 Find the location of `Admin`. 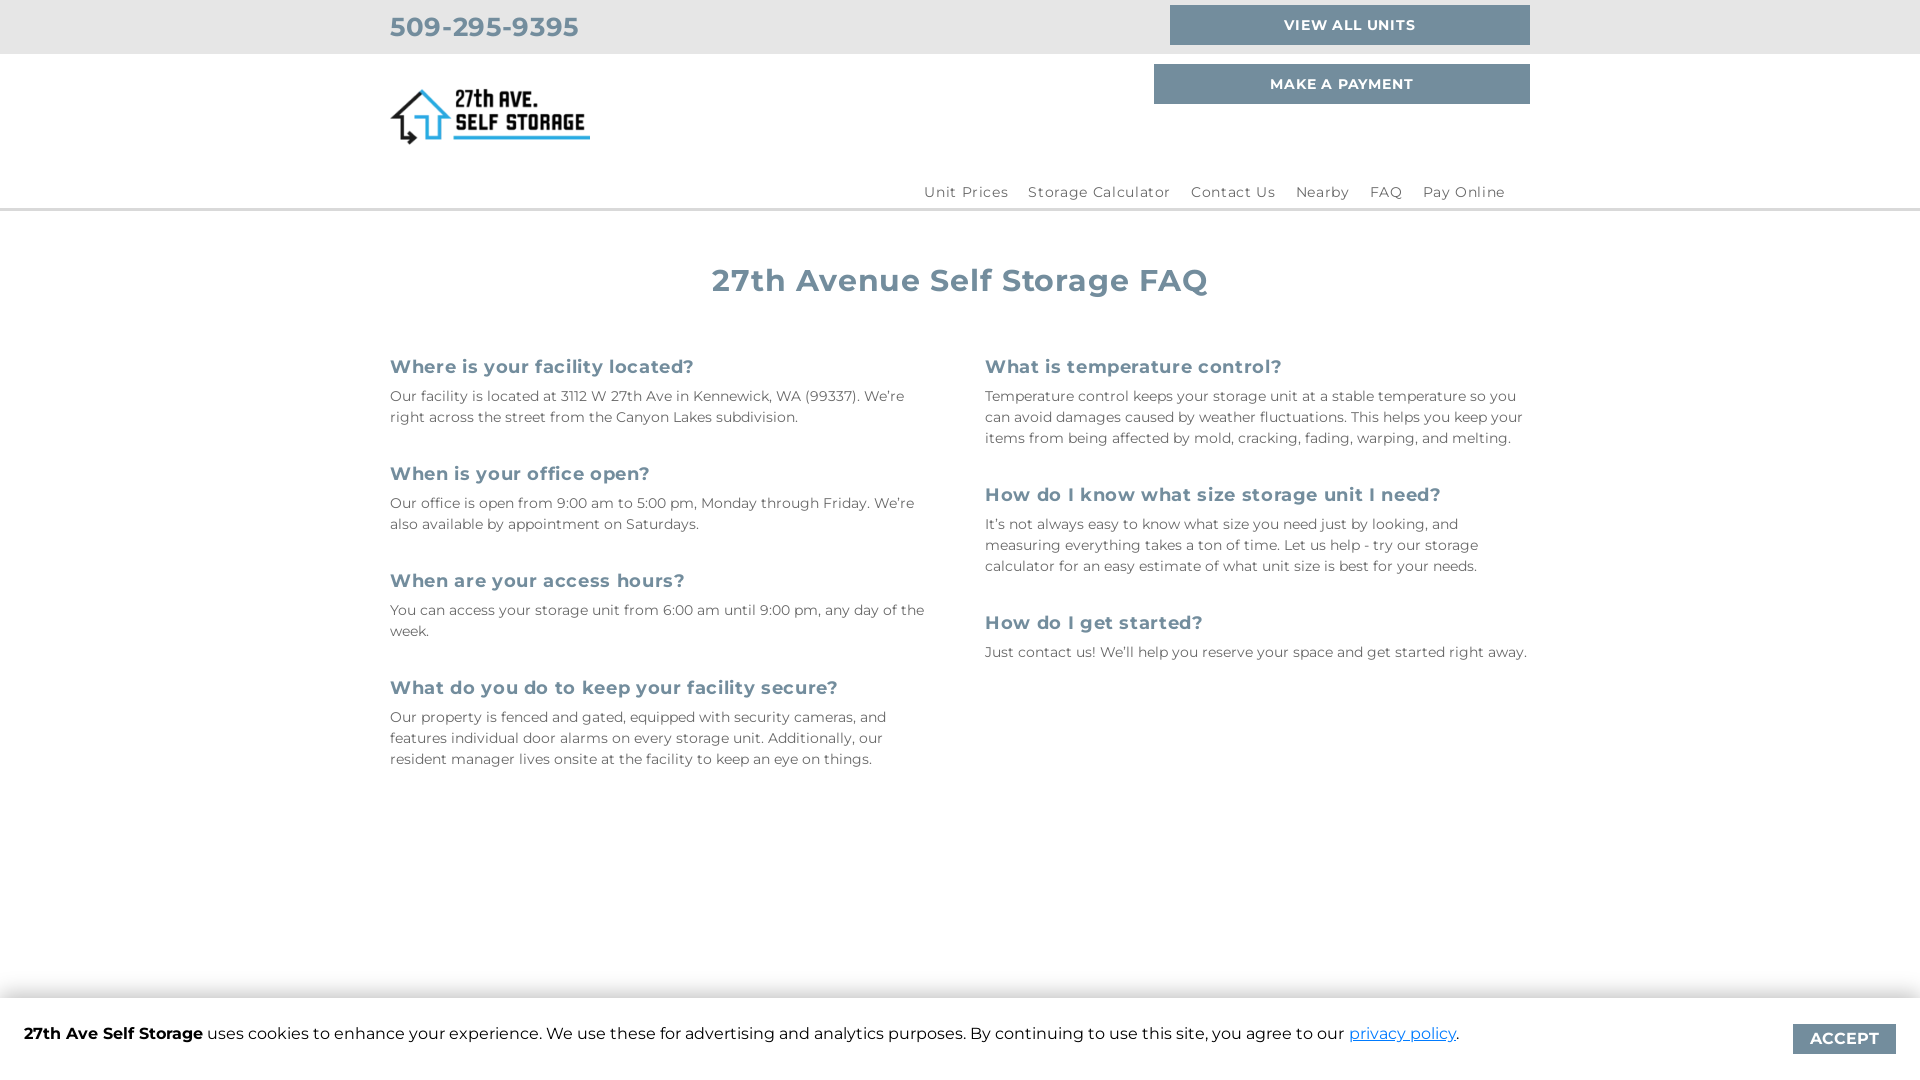

Admin is located at coordinates (1507, 1050).